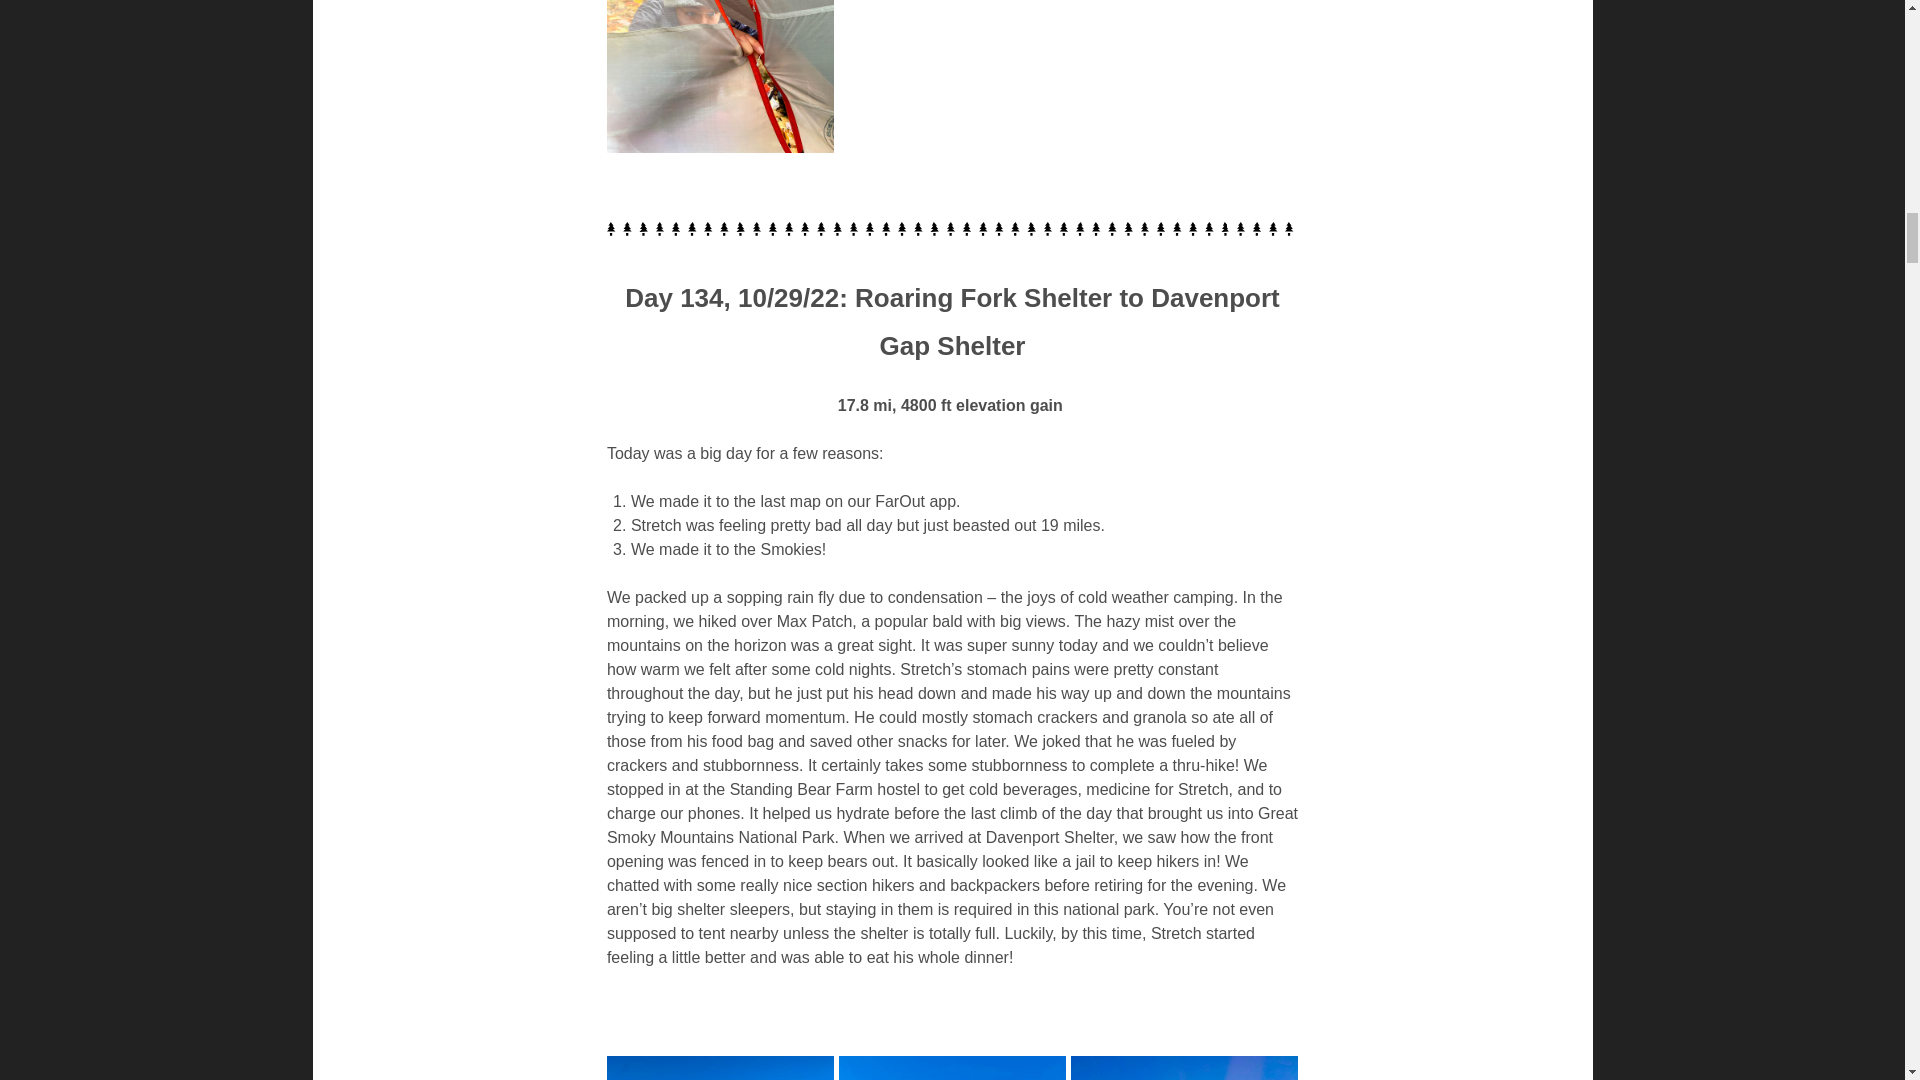 The image size is (1920, 1080). What do you see at coordinates (1184, 1068) in the screenshot?
I see `AT Post TN-NC Part 2-06` at bounding box center [1184, 1068].